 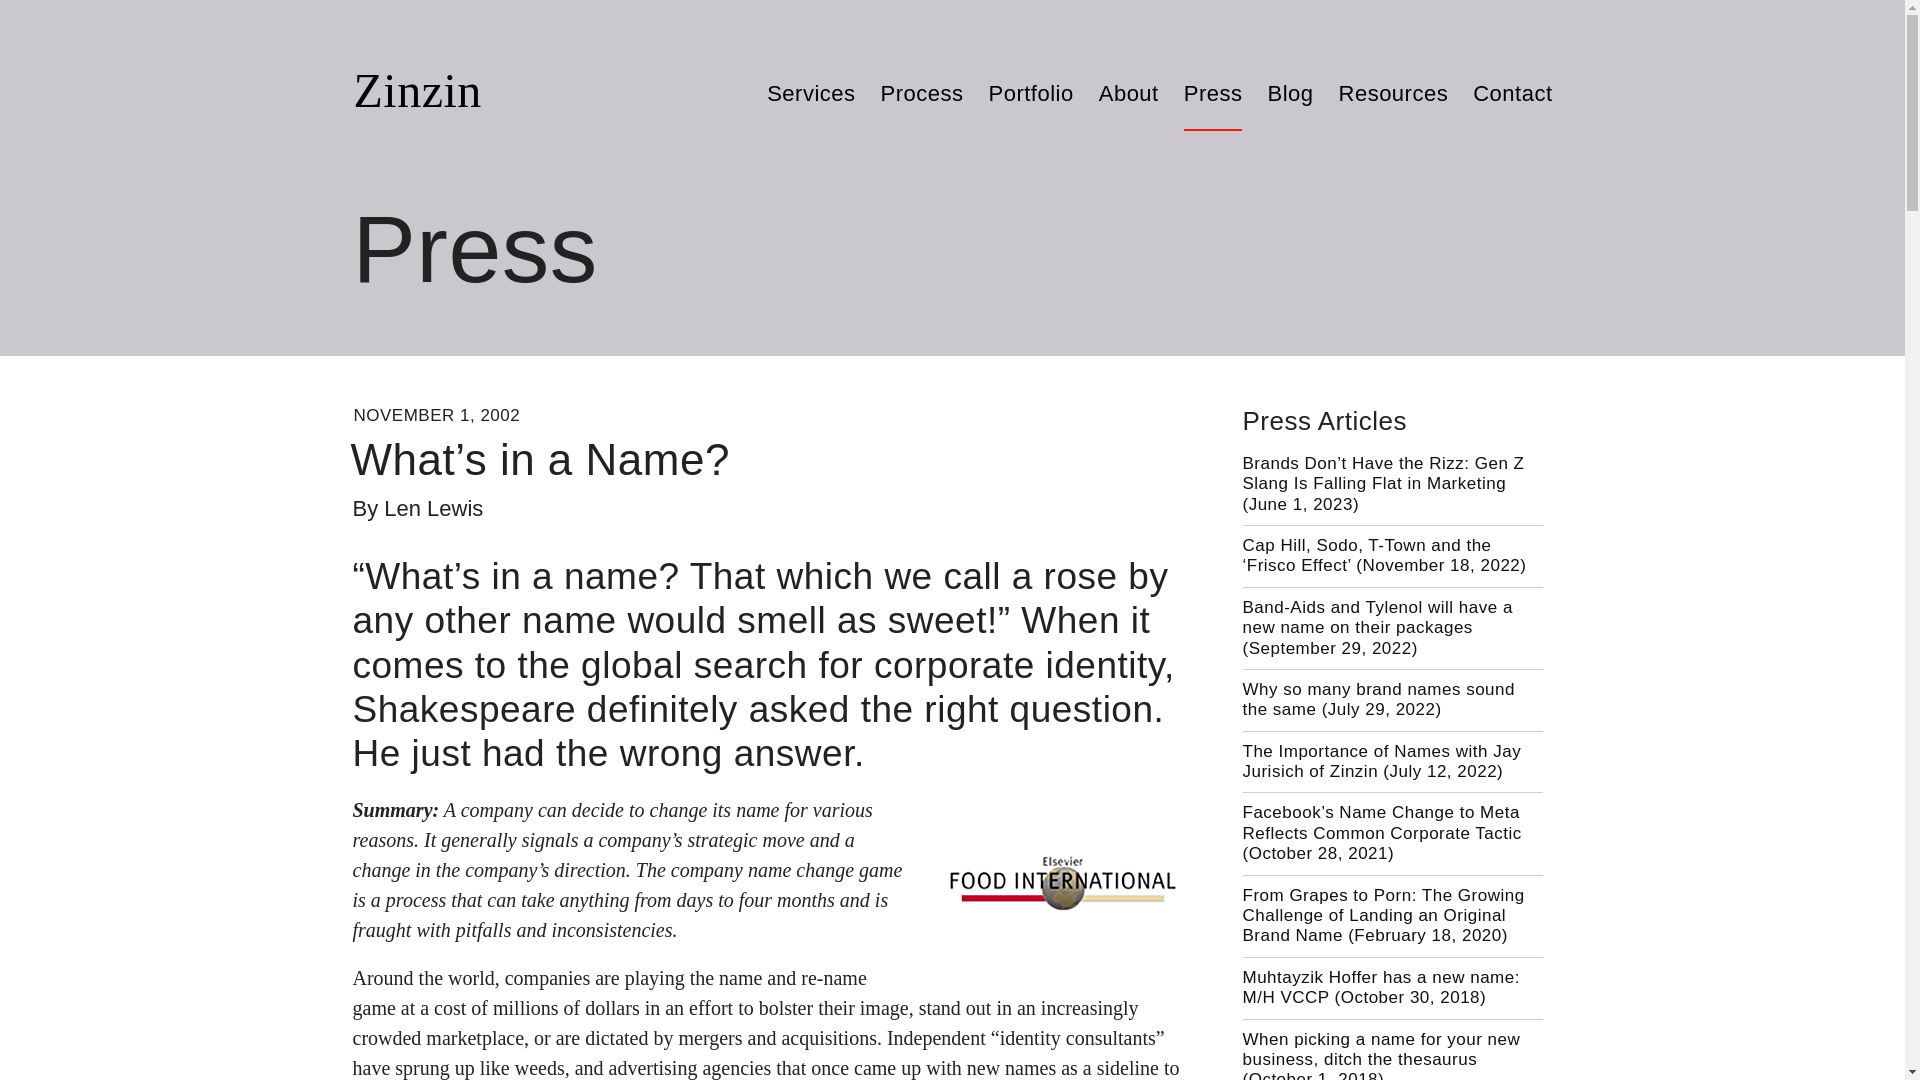 What do you see at coordinates (417, 90) in the screenshot?
I see `Zinzin` at bounding box center [417, 90].